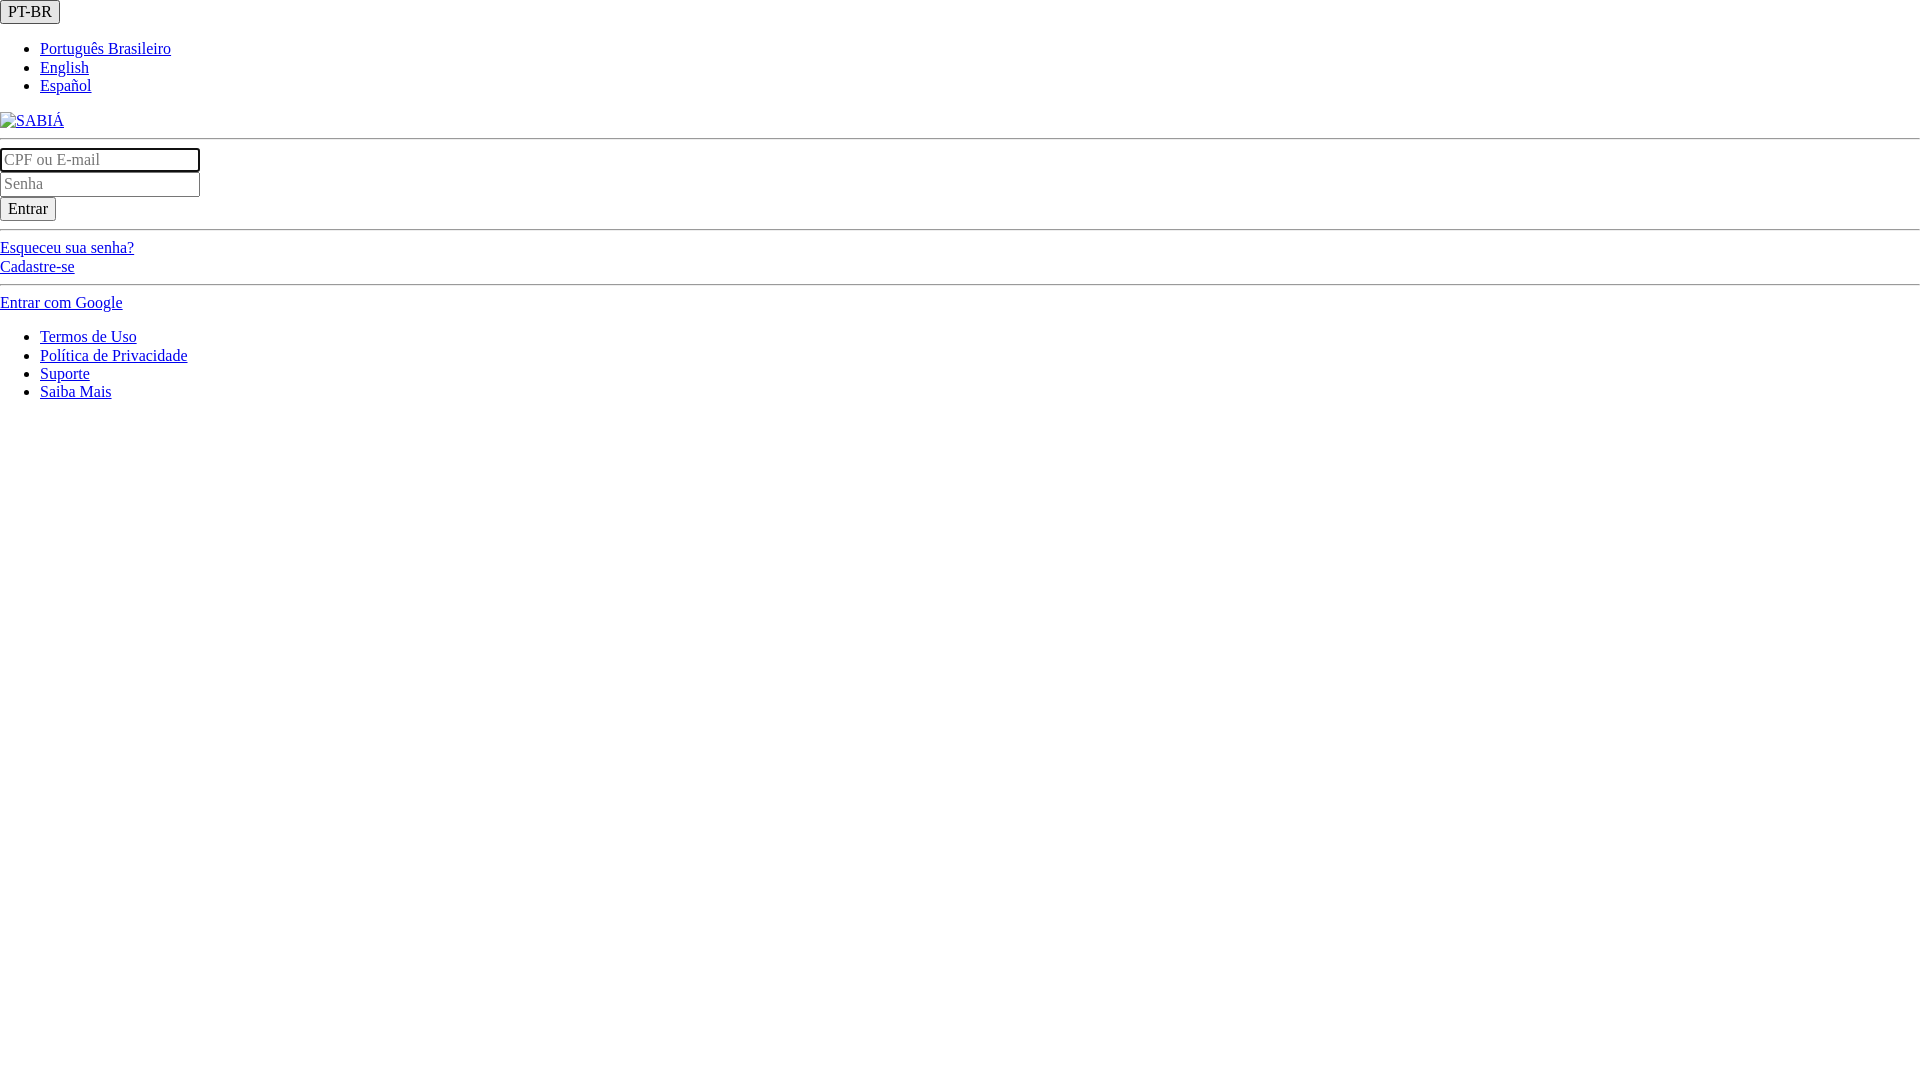 This screenshot has width=1920, height=1080. What do you see at coordinates (61, 302) in the screenshot?
I see `Entrar com Google` at bounding box center [61, 302].